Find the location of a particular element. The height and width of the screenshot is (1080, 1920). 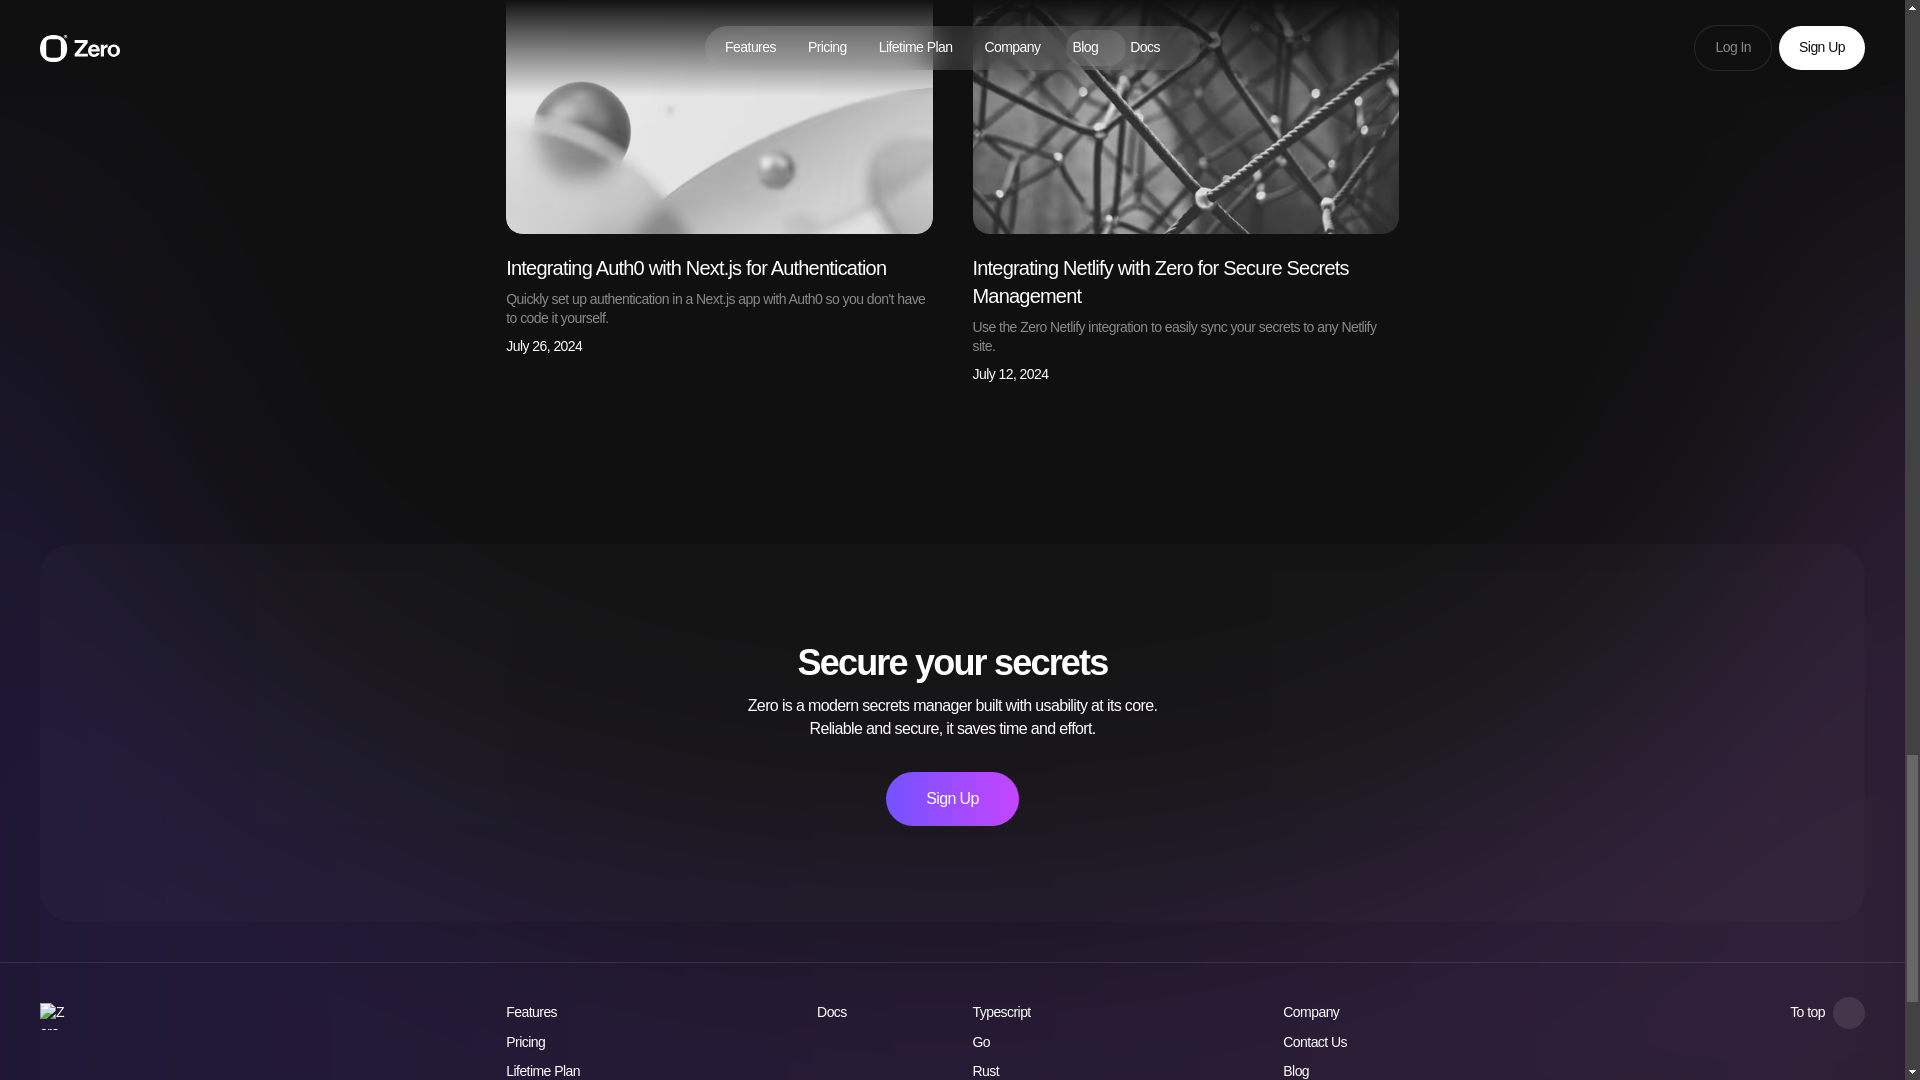

Pricing is located at coordinates (1826, 1012).